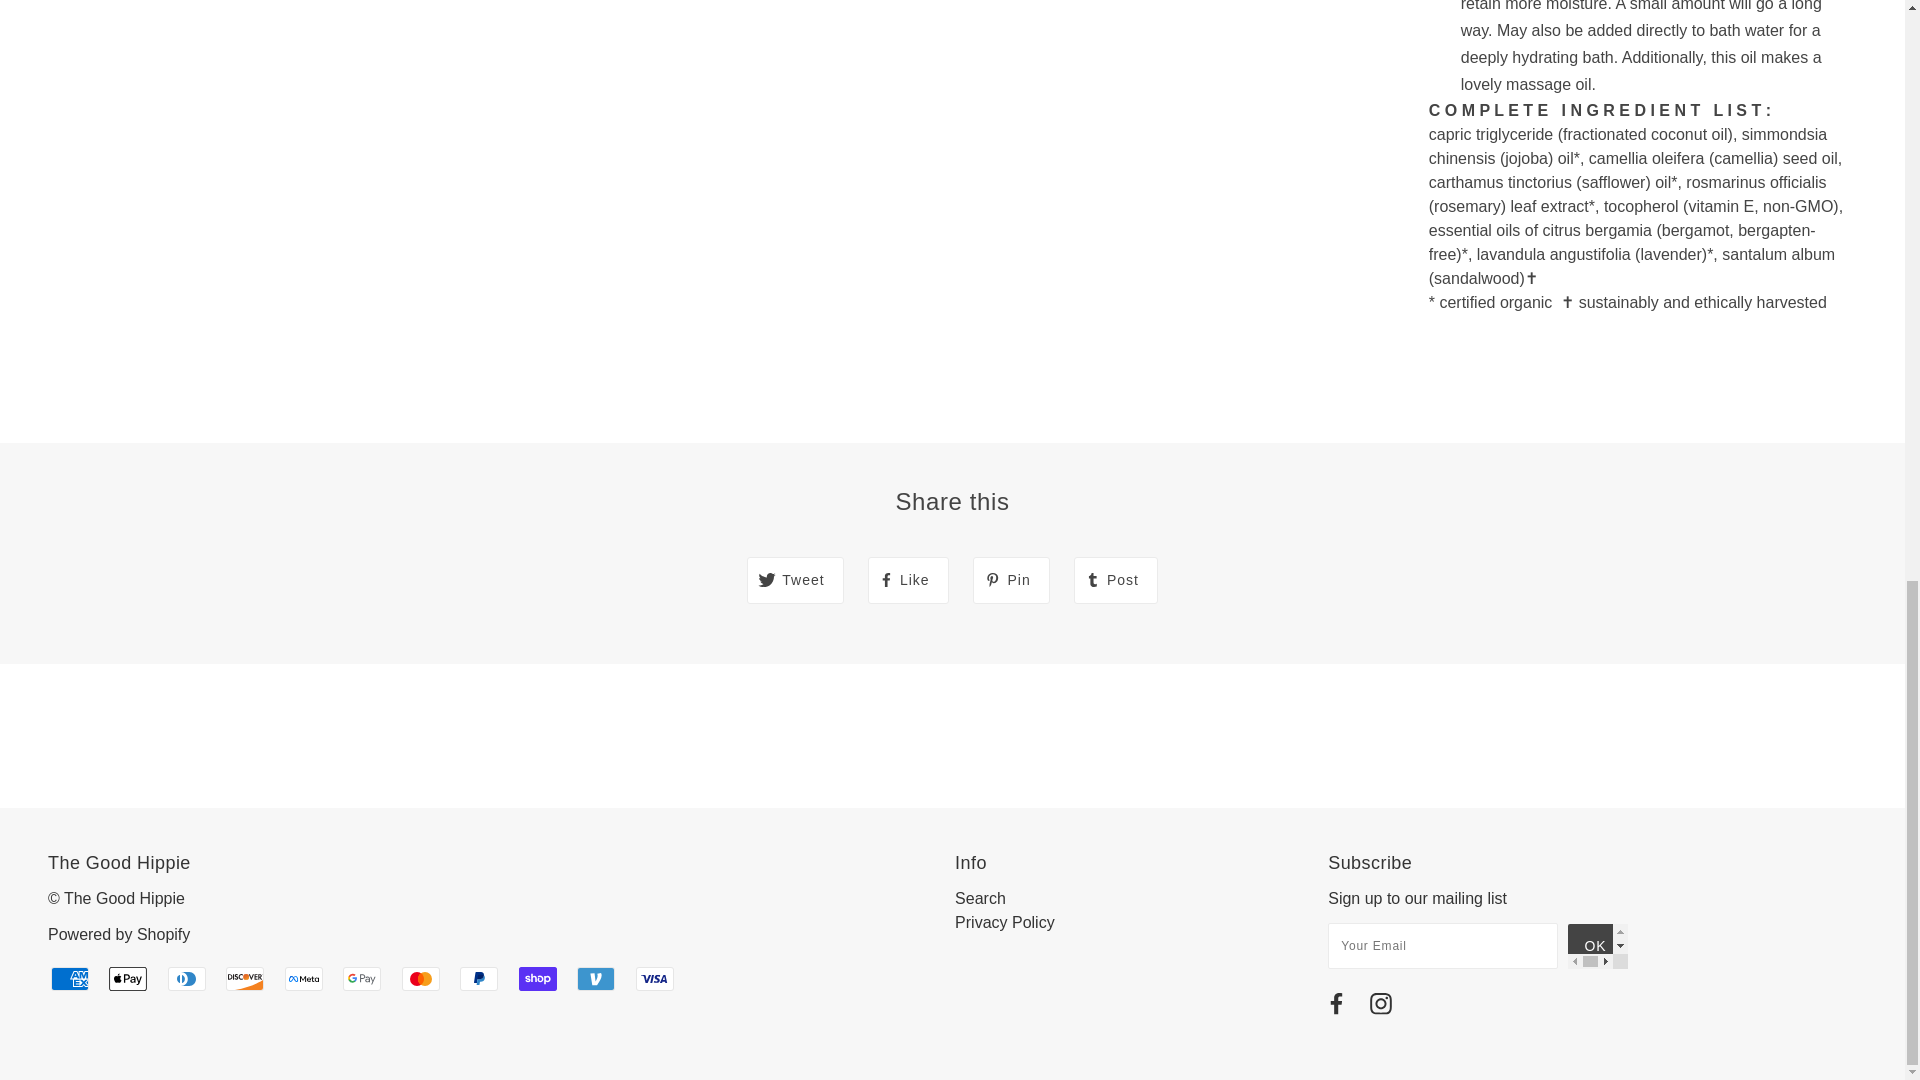 The image size is (1920, 1080). I want to click on PayPal, so click(478, 978).